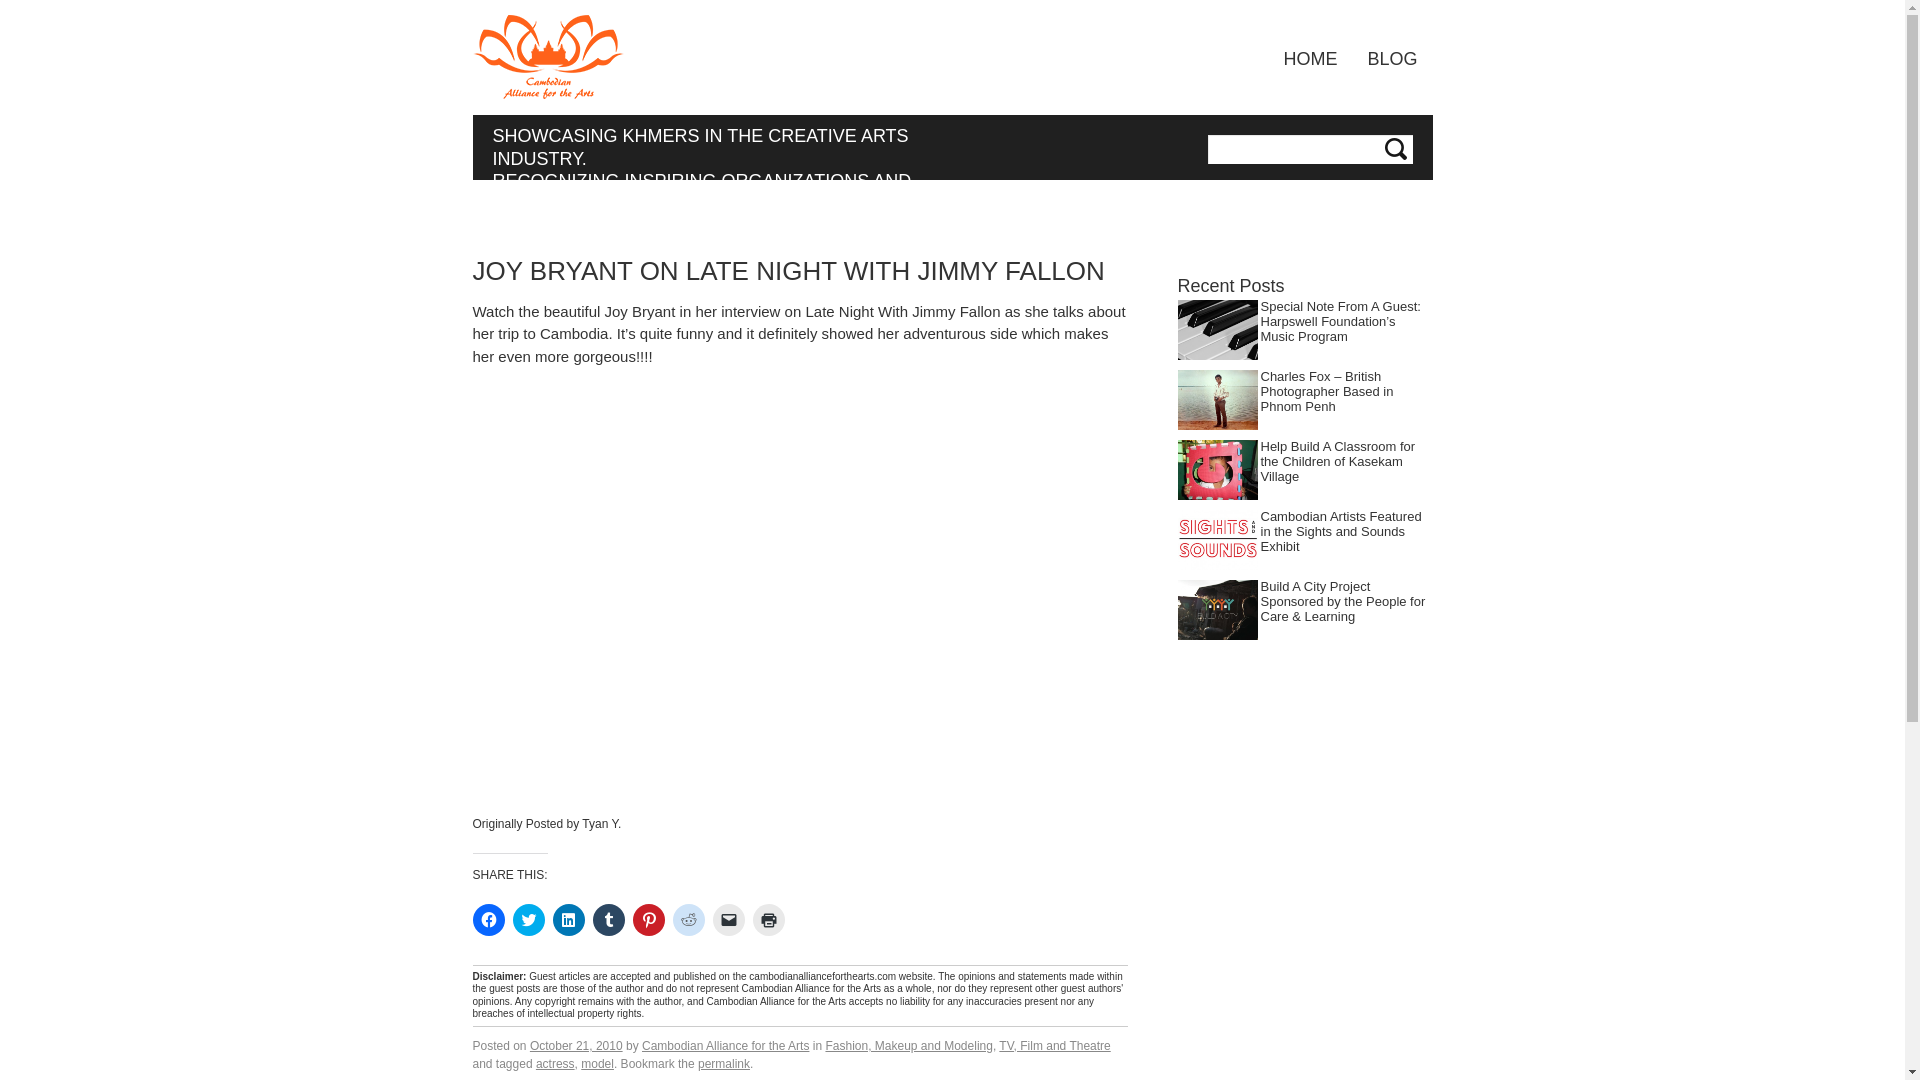 This screenshot has width=1920, height=1080. What do you see at coordinates (568, 920) in the screenshot?
I see `Click to share on LinkedIn` at bounding box center [568, 920].